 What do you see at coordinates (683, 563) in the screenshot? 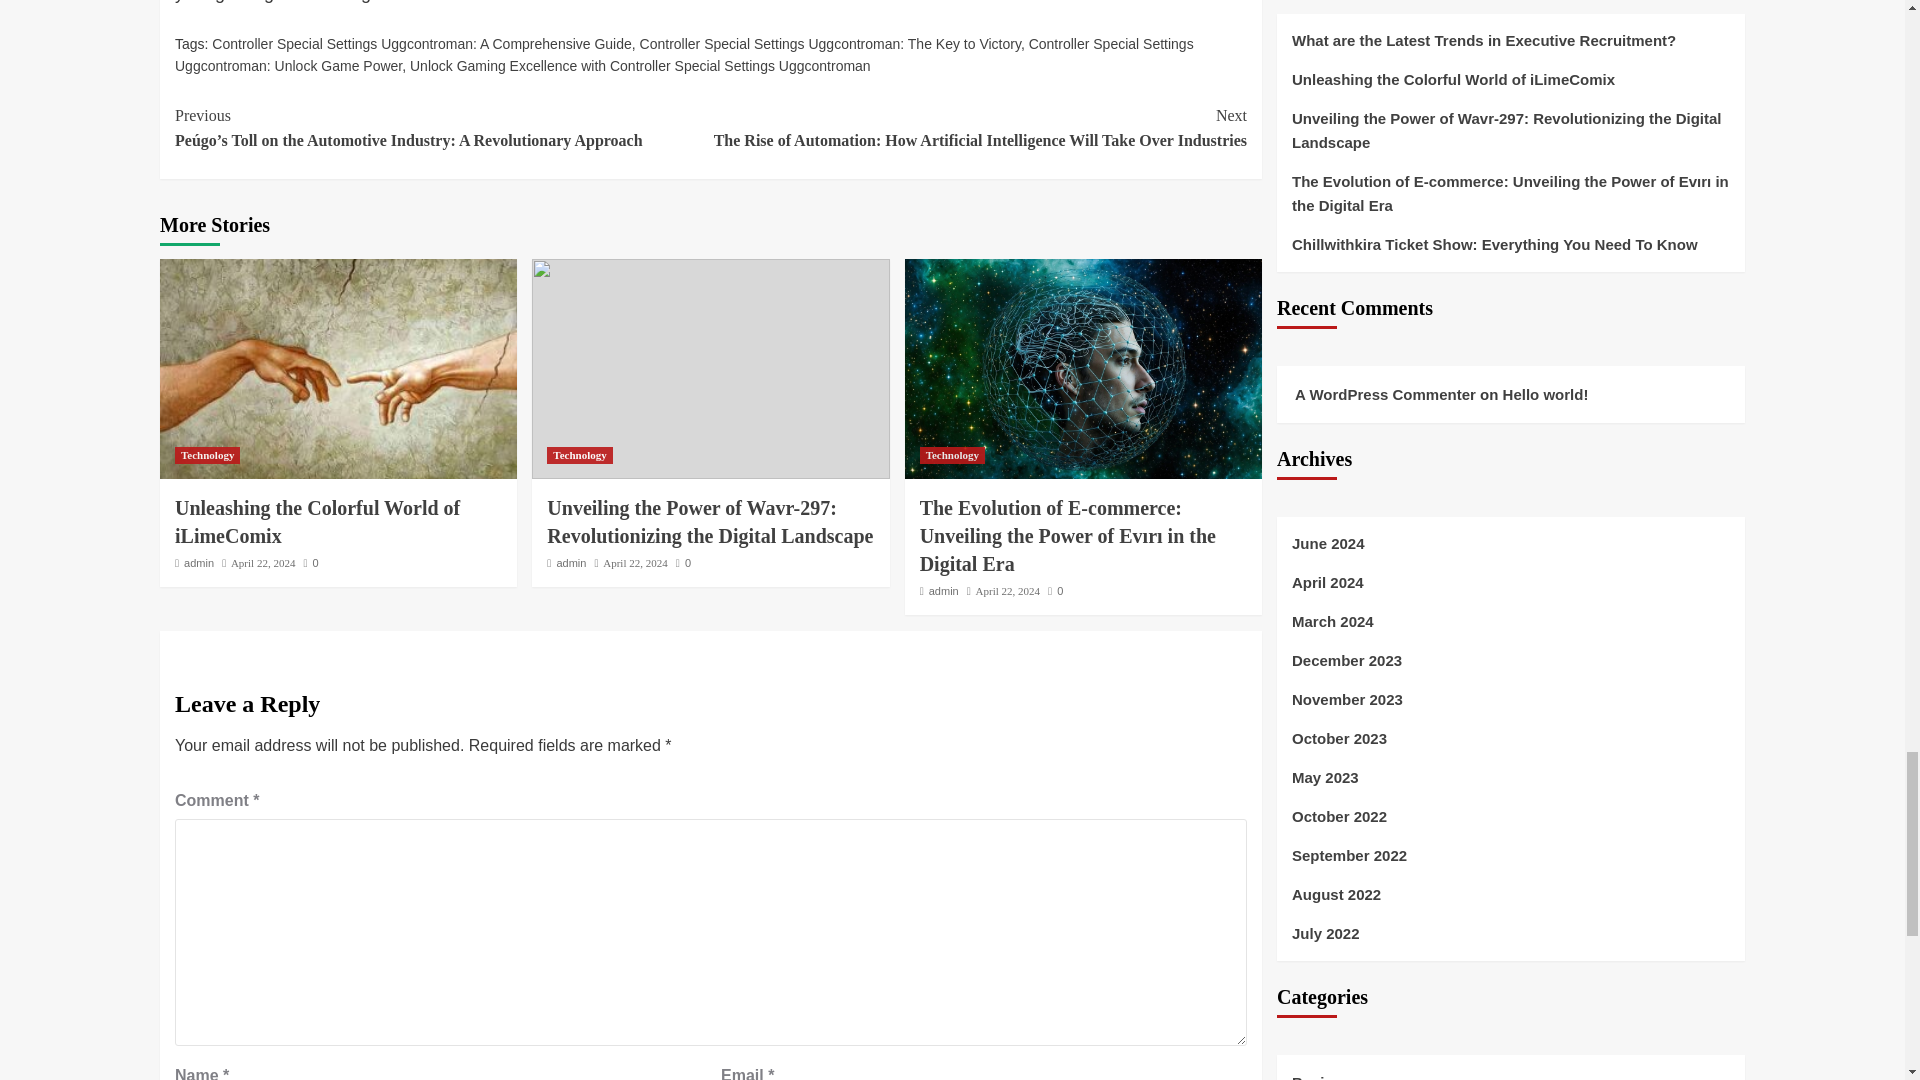
I see `0` at bounding box center [683, 563].